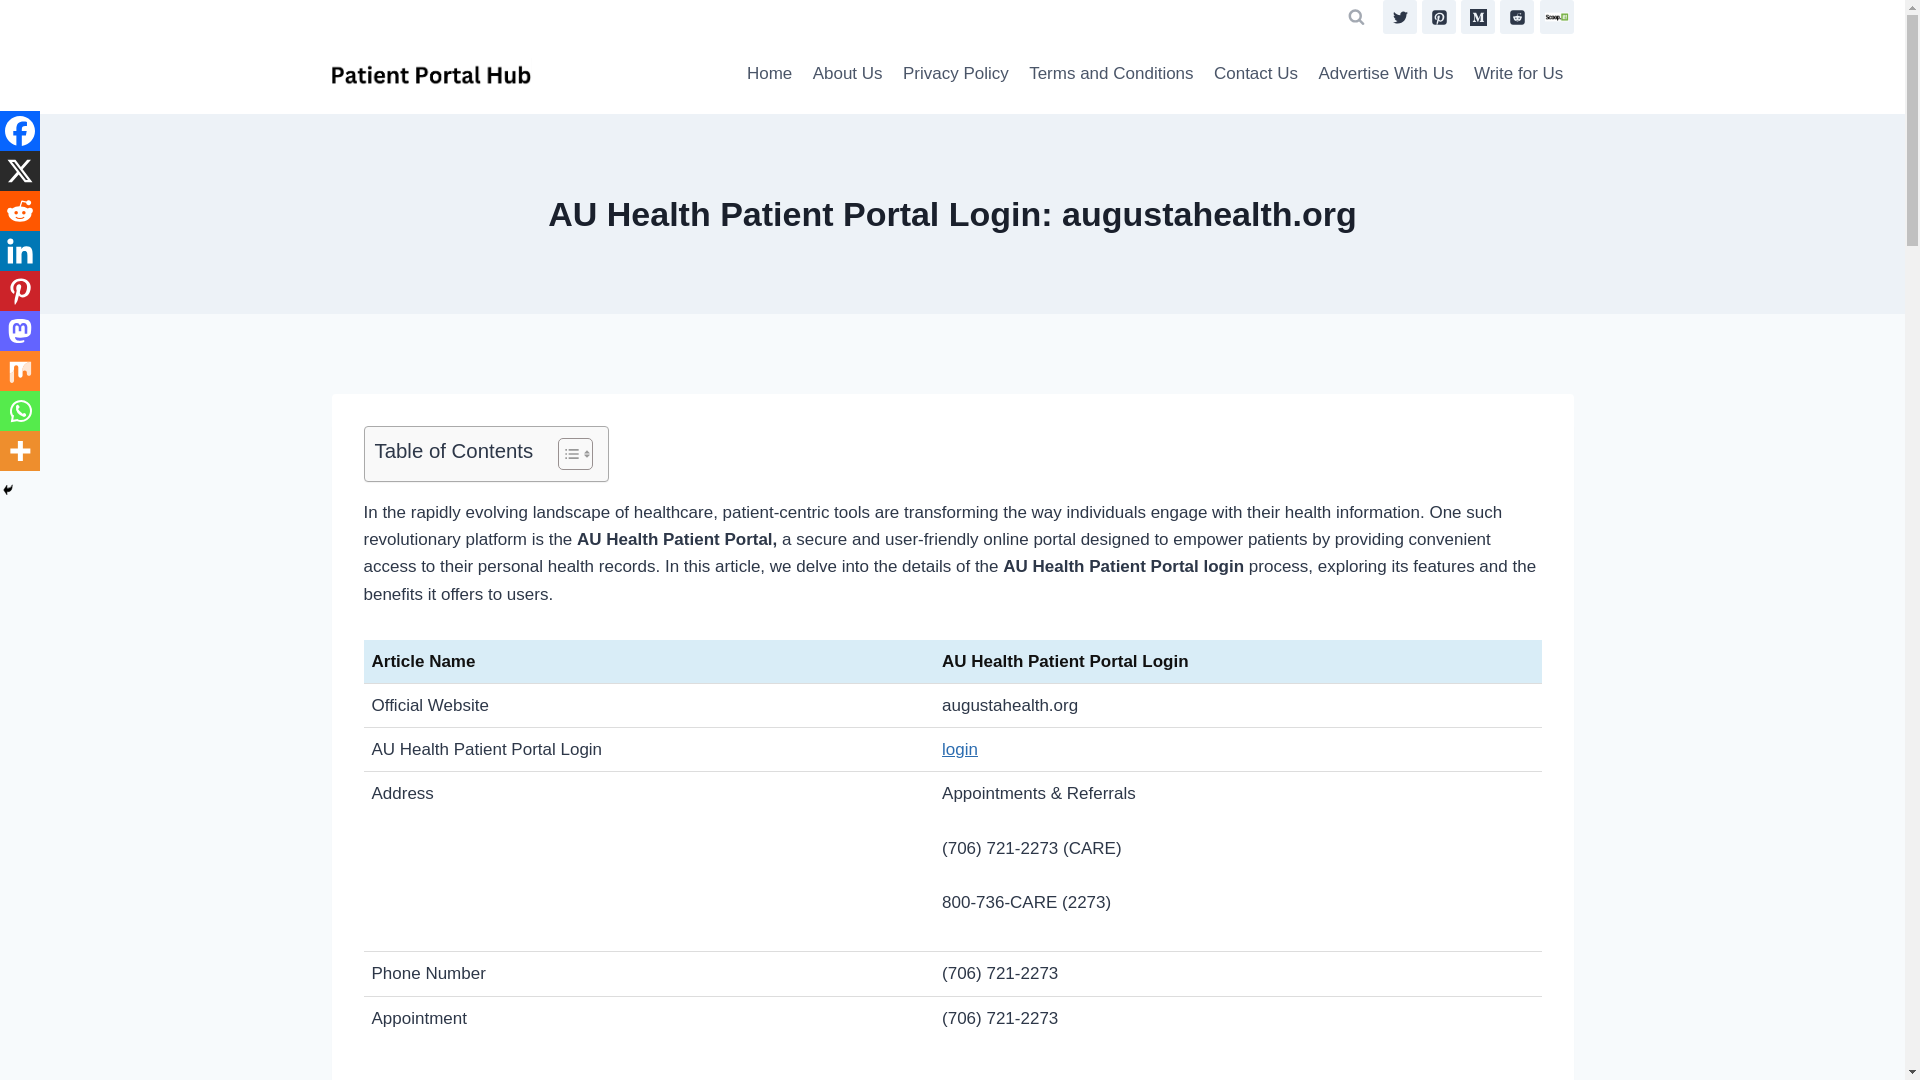  Describe the element at coordinates (956, 74) in the screenshot. I see `Privacy Policy` at that location.